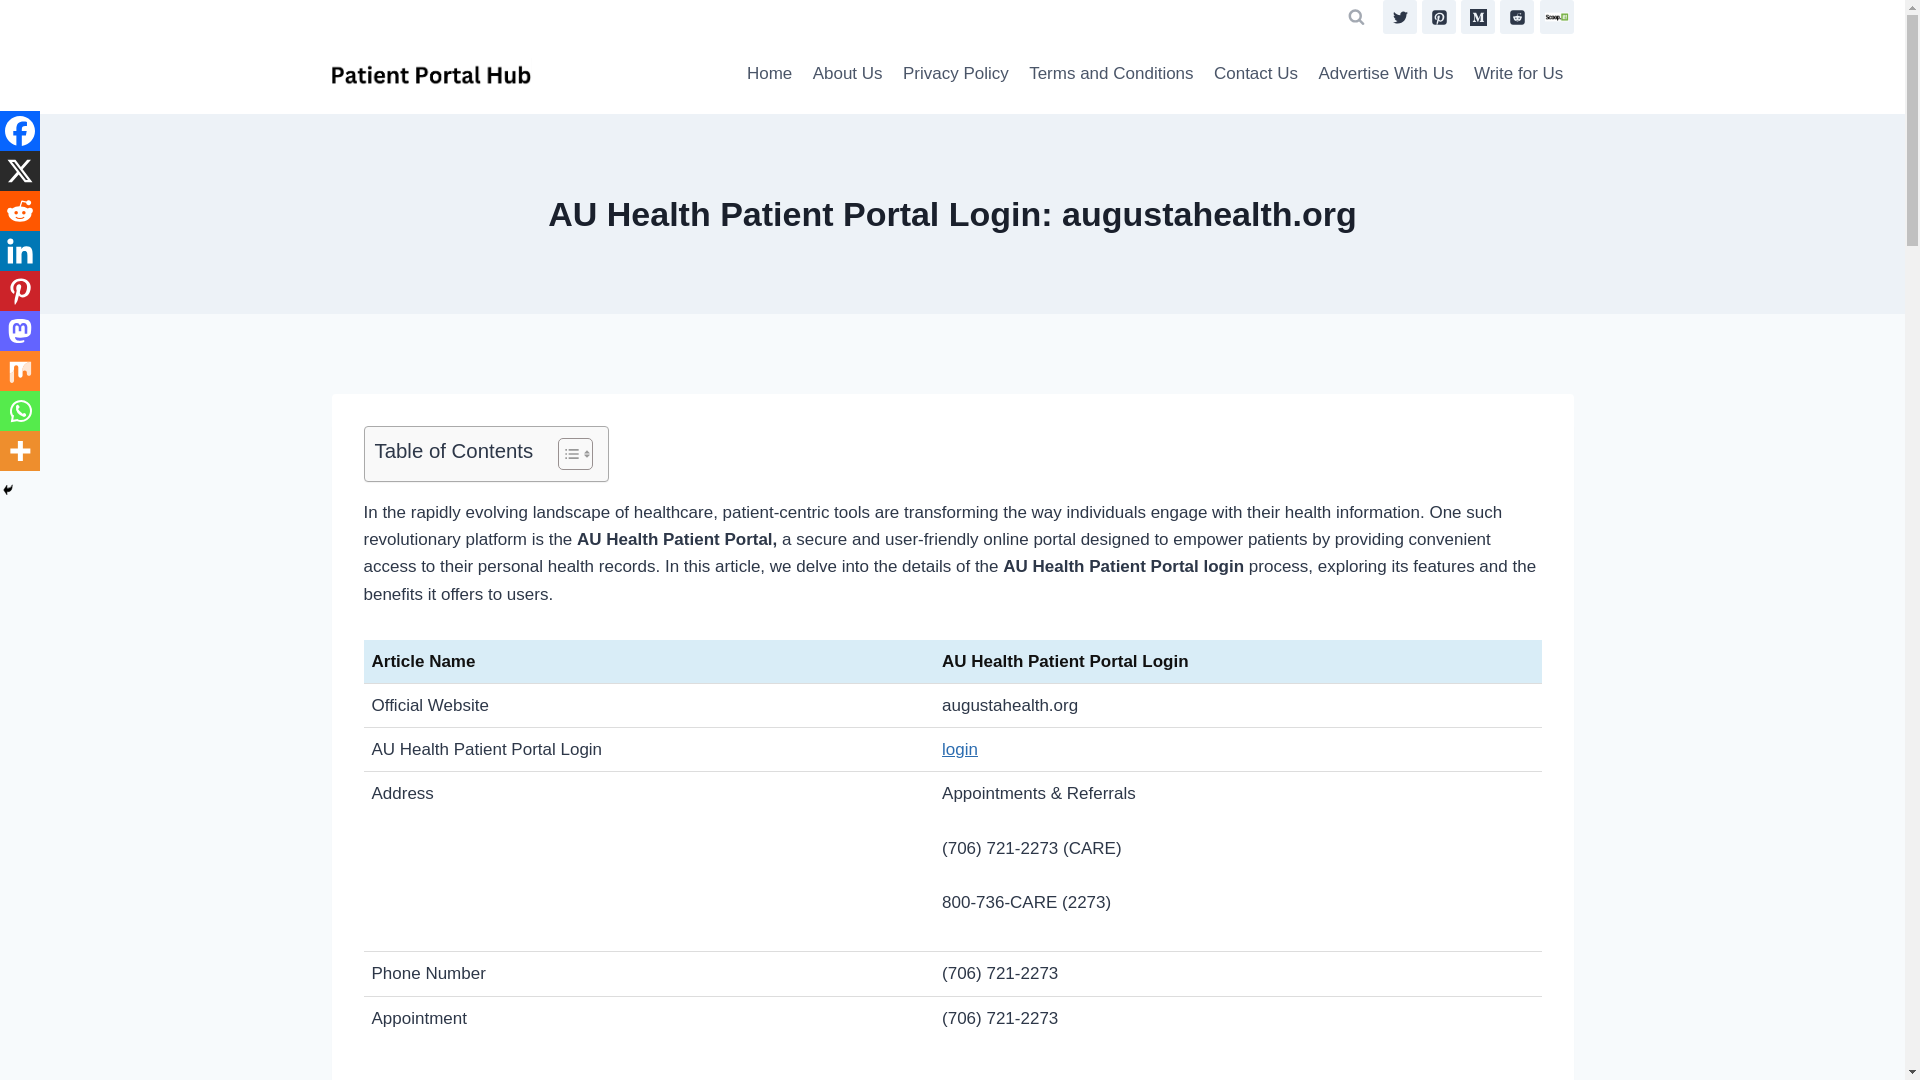  Describe the element at coordinates (956, 74) in the screenshot. I see `Privacy Policy` at that location.